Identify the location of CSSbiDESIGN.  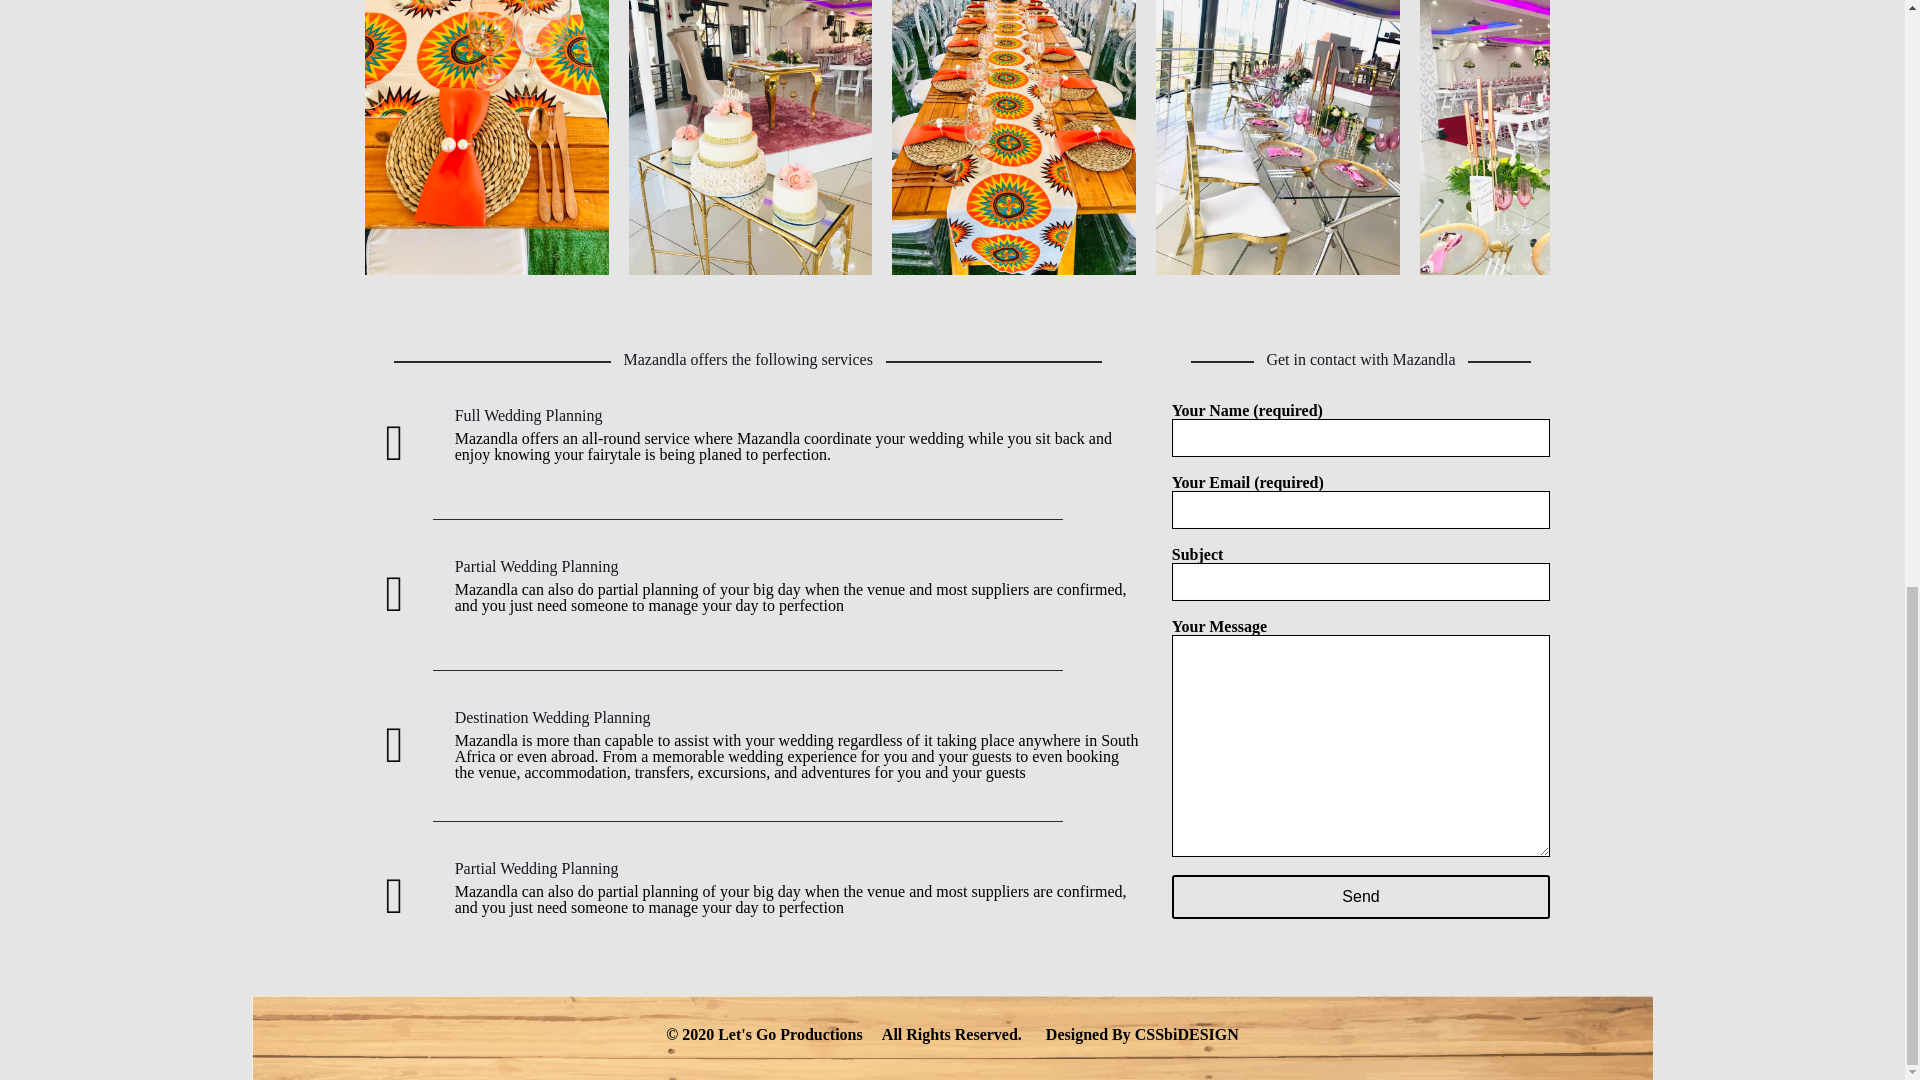
(1186, 1034).